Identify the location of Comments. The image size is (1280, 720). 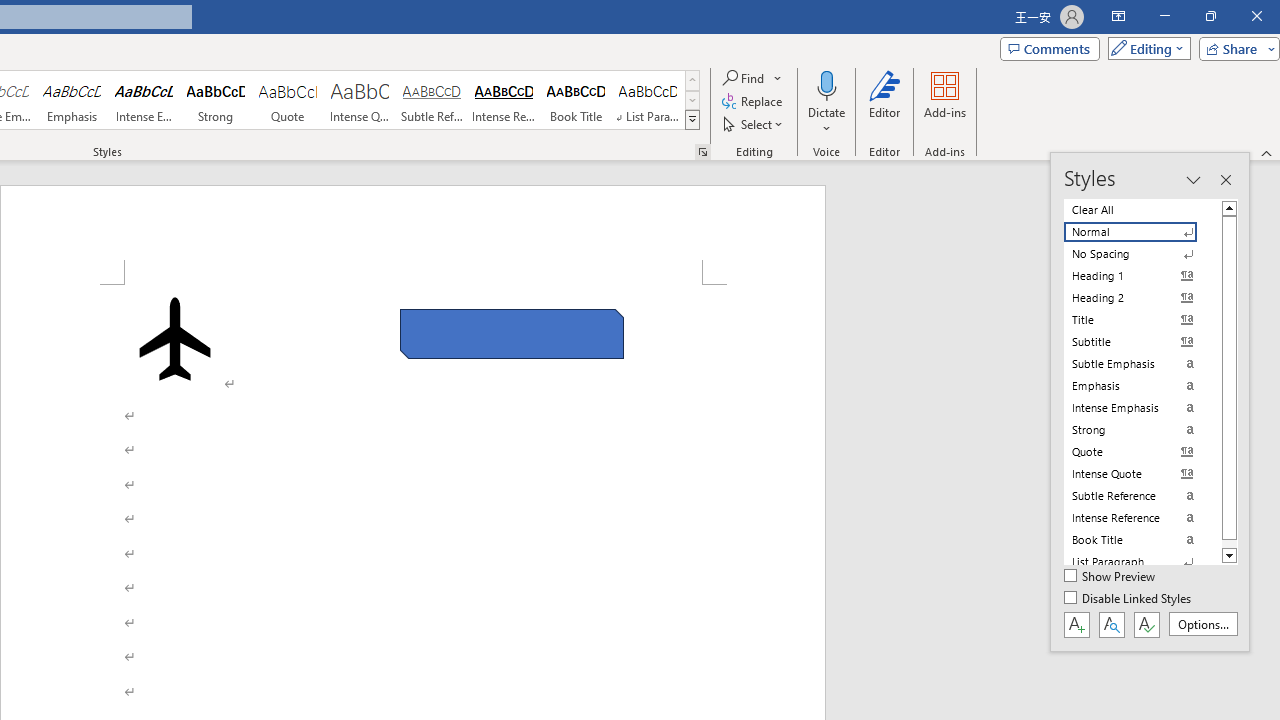
(1049, 48).